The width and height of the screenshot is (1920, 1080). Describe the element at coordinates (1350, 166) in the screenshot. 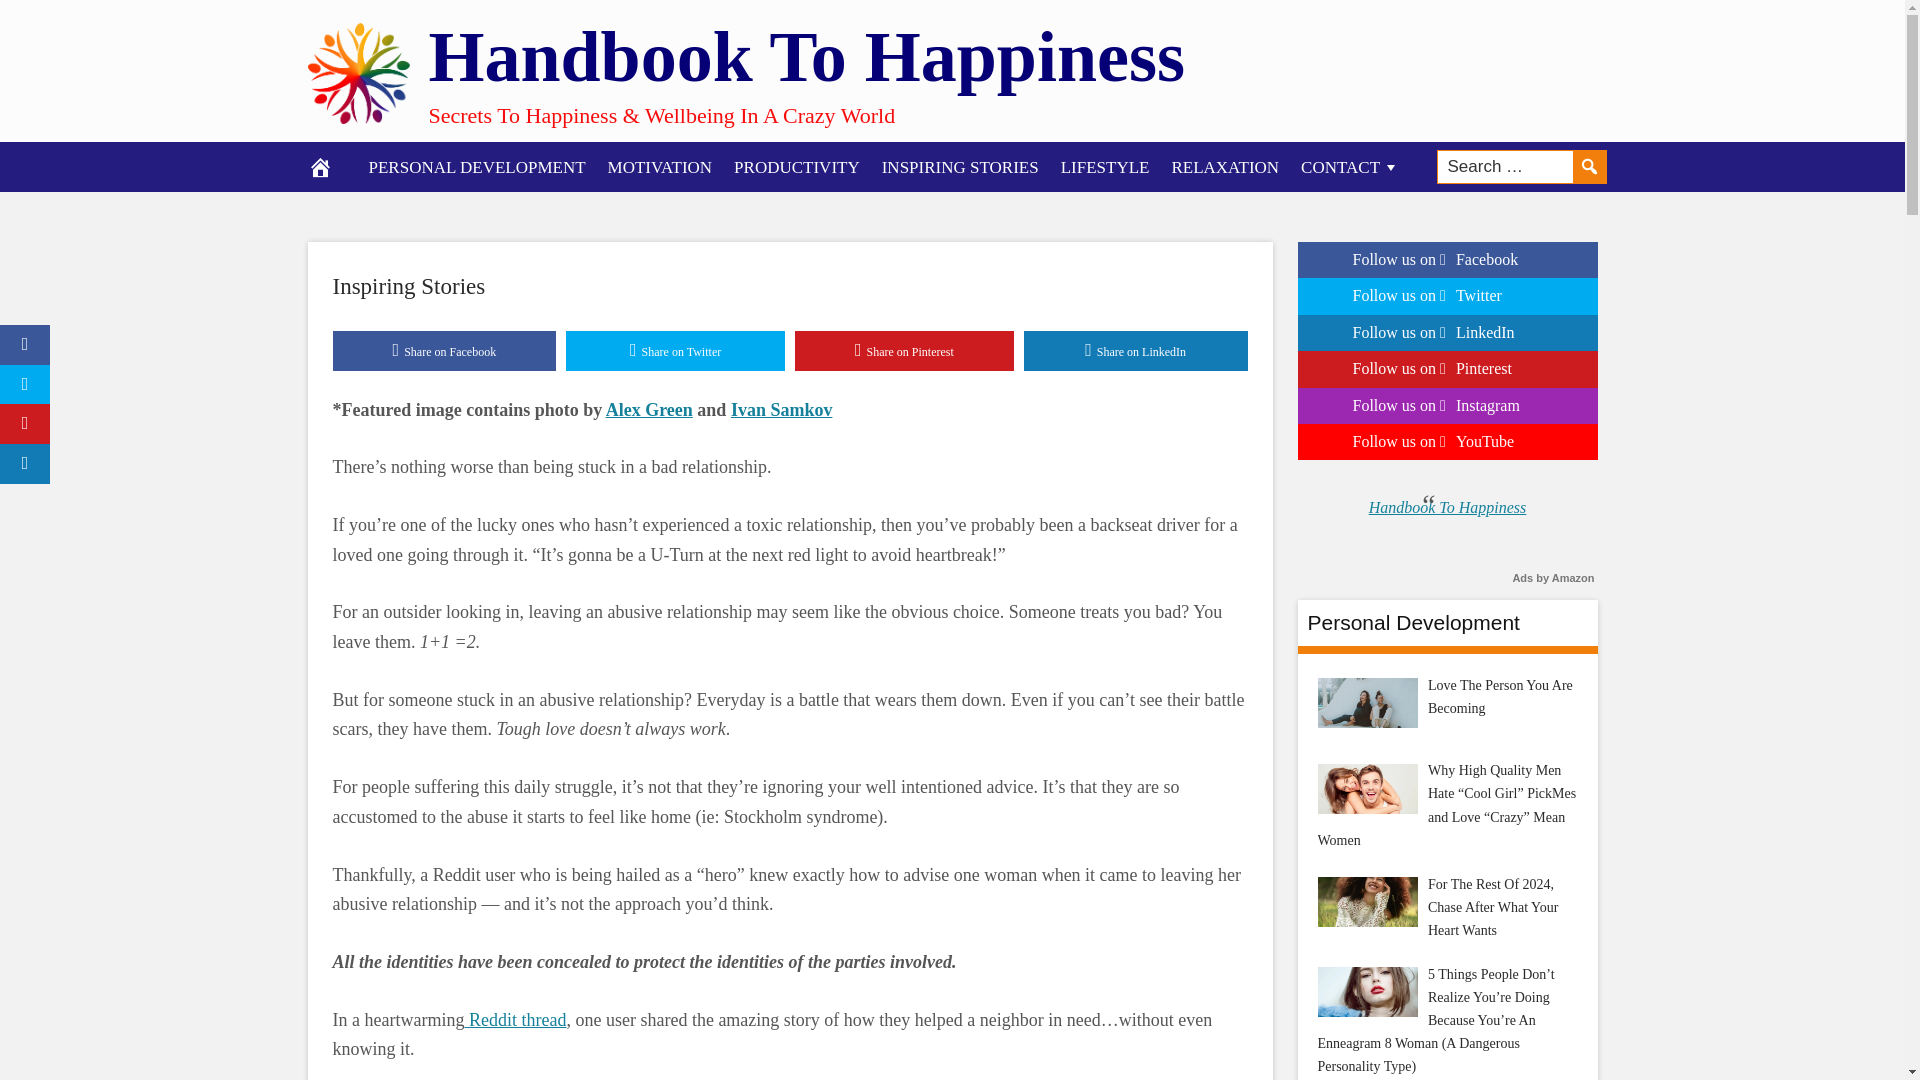

I see `CONTACT` at that location.